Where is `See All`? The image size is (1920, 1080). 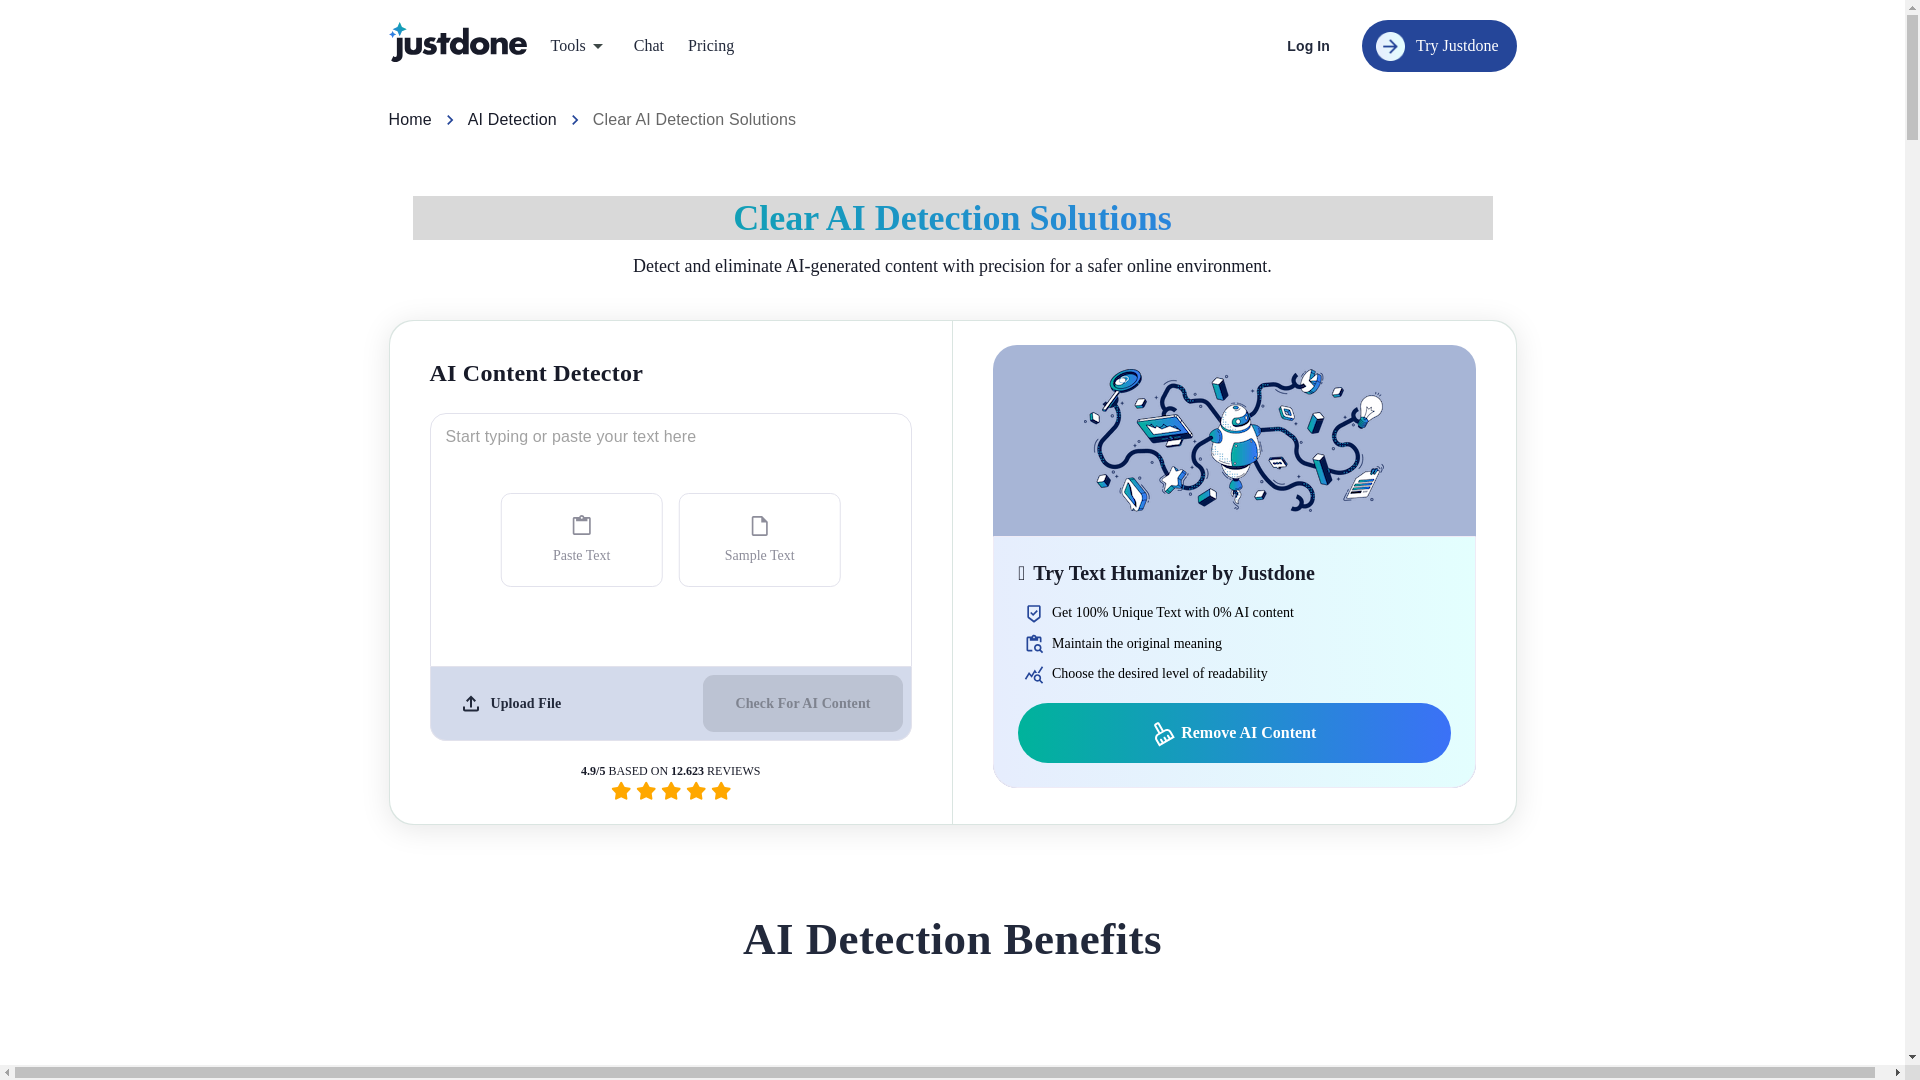
See All is located at coordinates (952, 115).